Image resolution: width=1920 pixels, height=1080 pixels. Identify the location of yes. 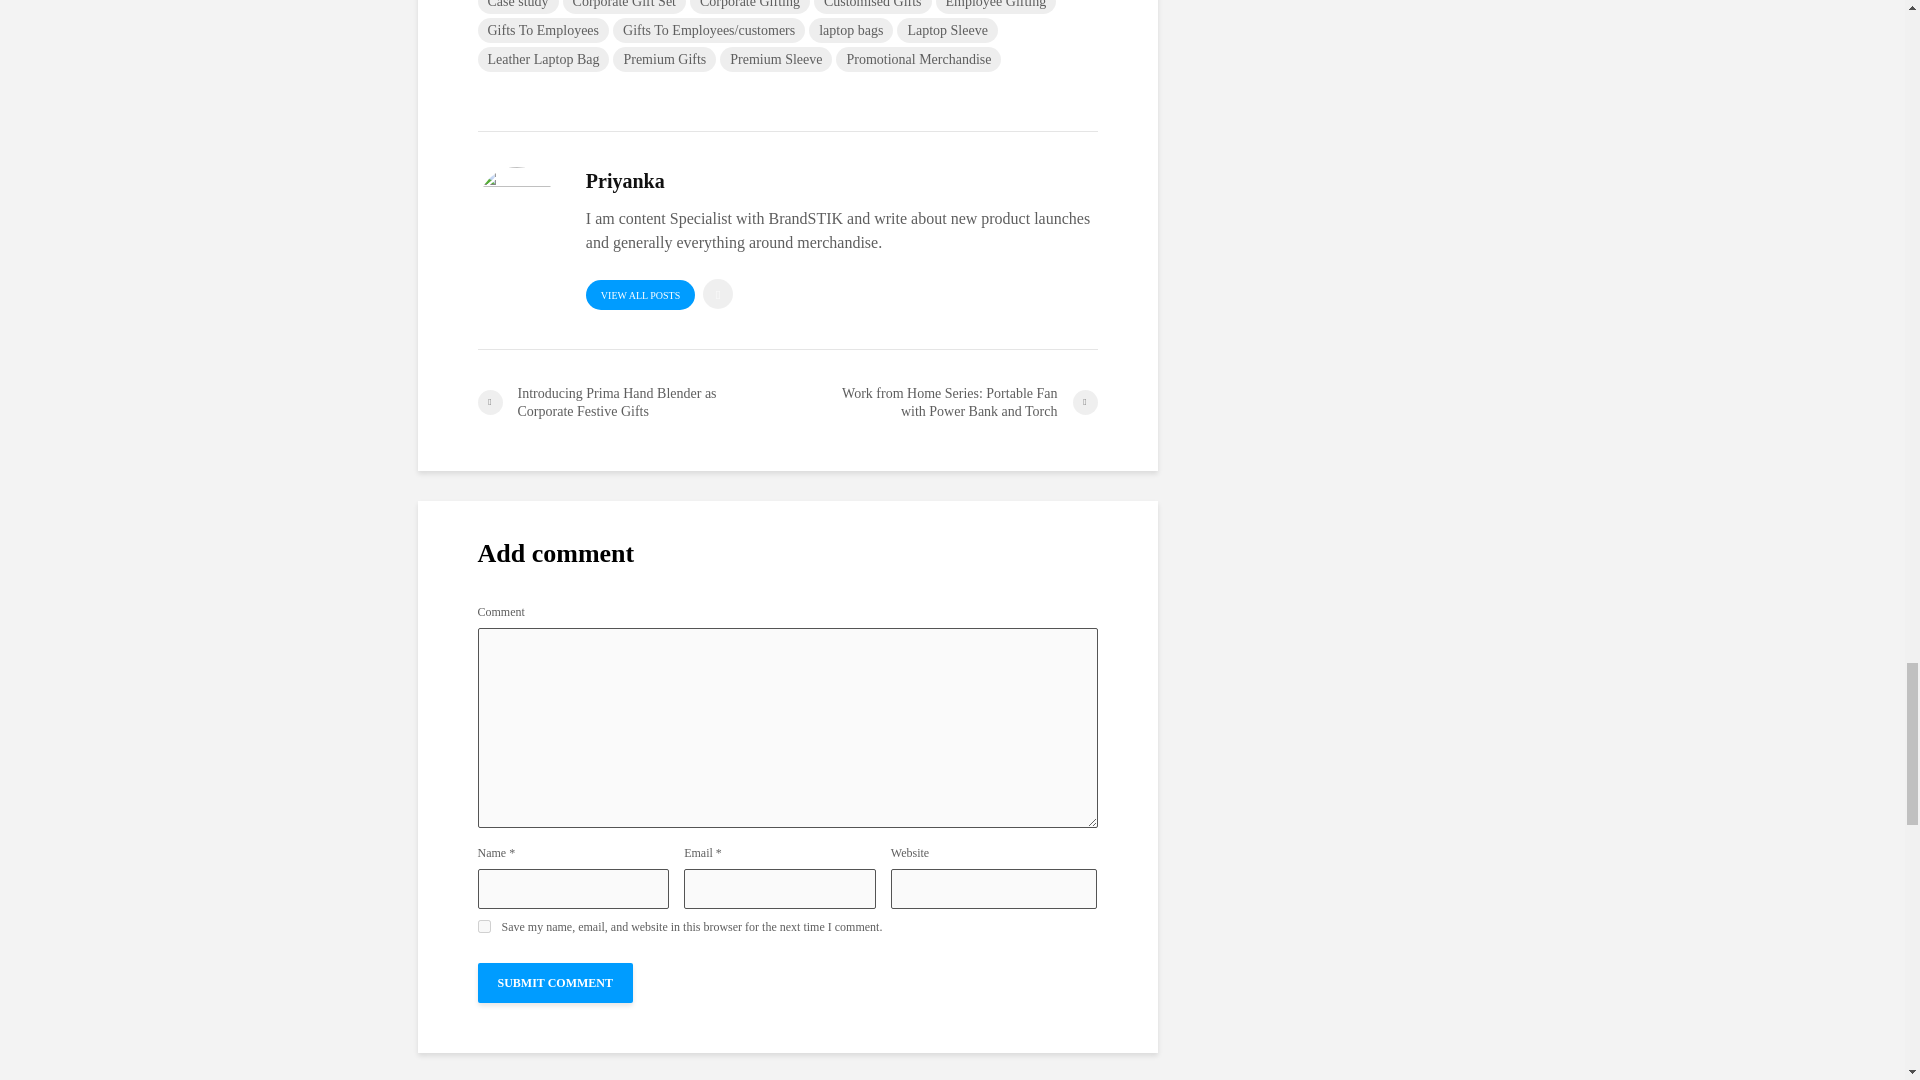
(484, 926).